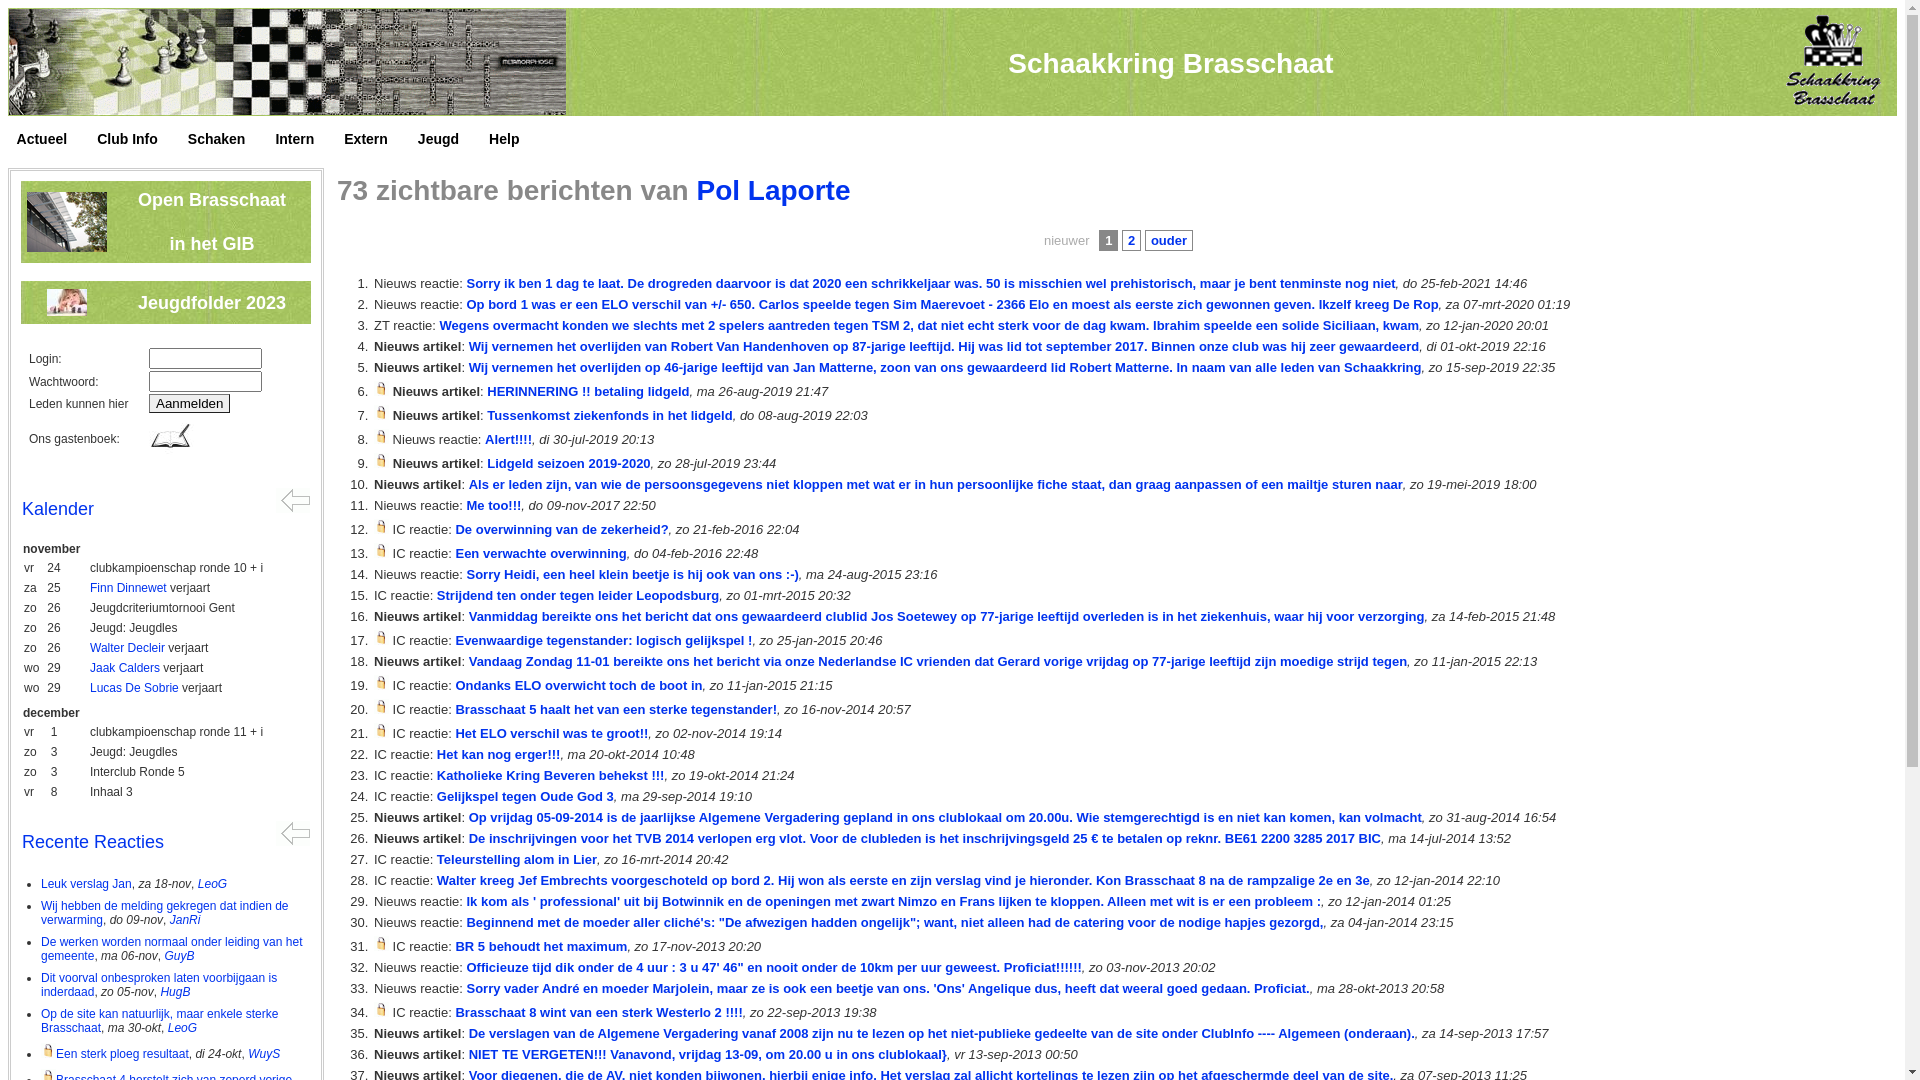 The image size is (1920, 1080). Describe the element at coordinates (632, 574) in the screenshot. I see `Sorry Heidi, een heel klein beetje is hij ook van ons :-)` at that location.